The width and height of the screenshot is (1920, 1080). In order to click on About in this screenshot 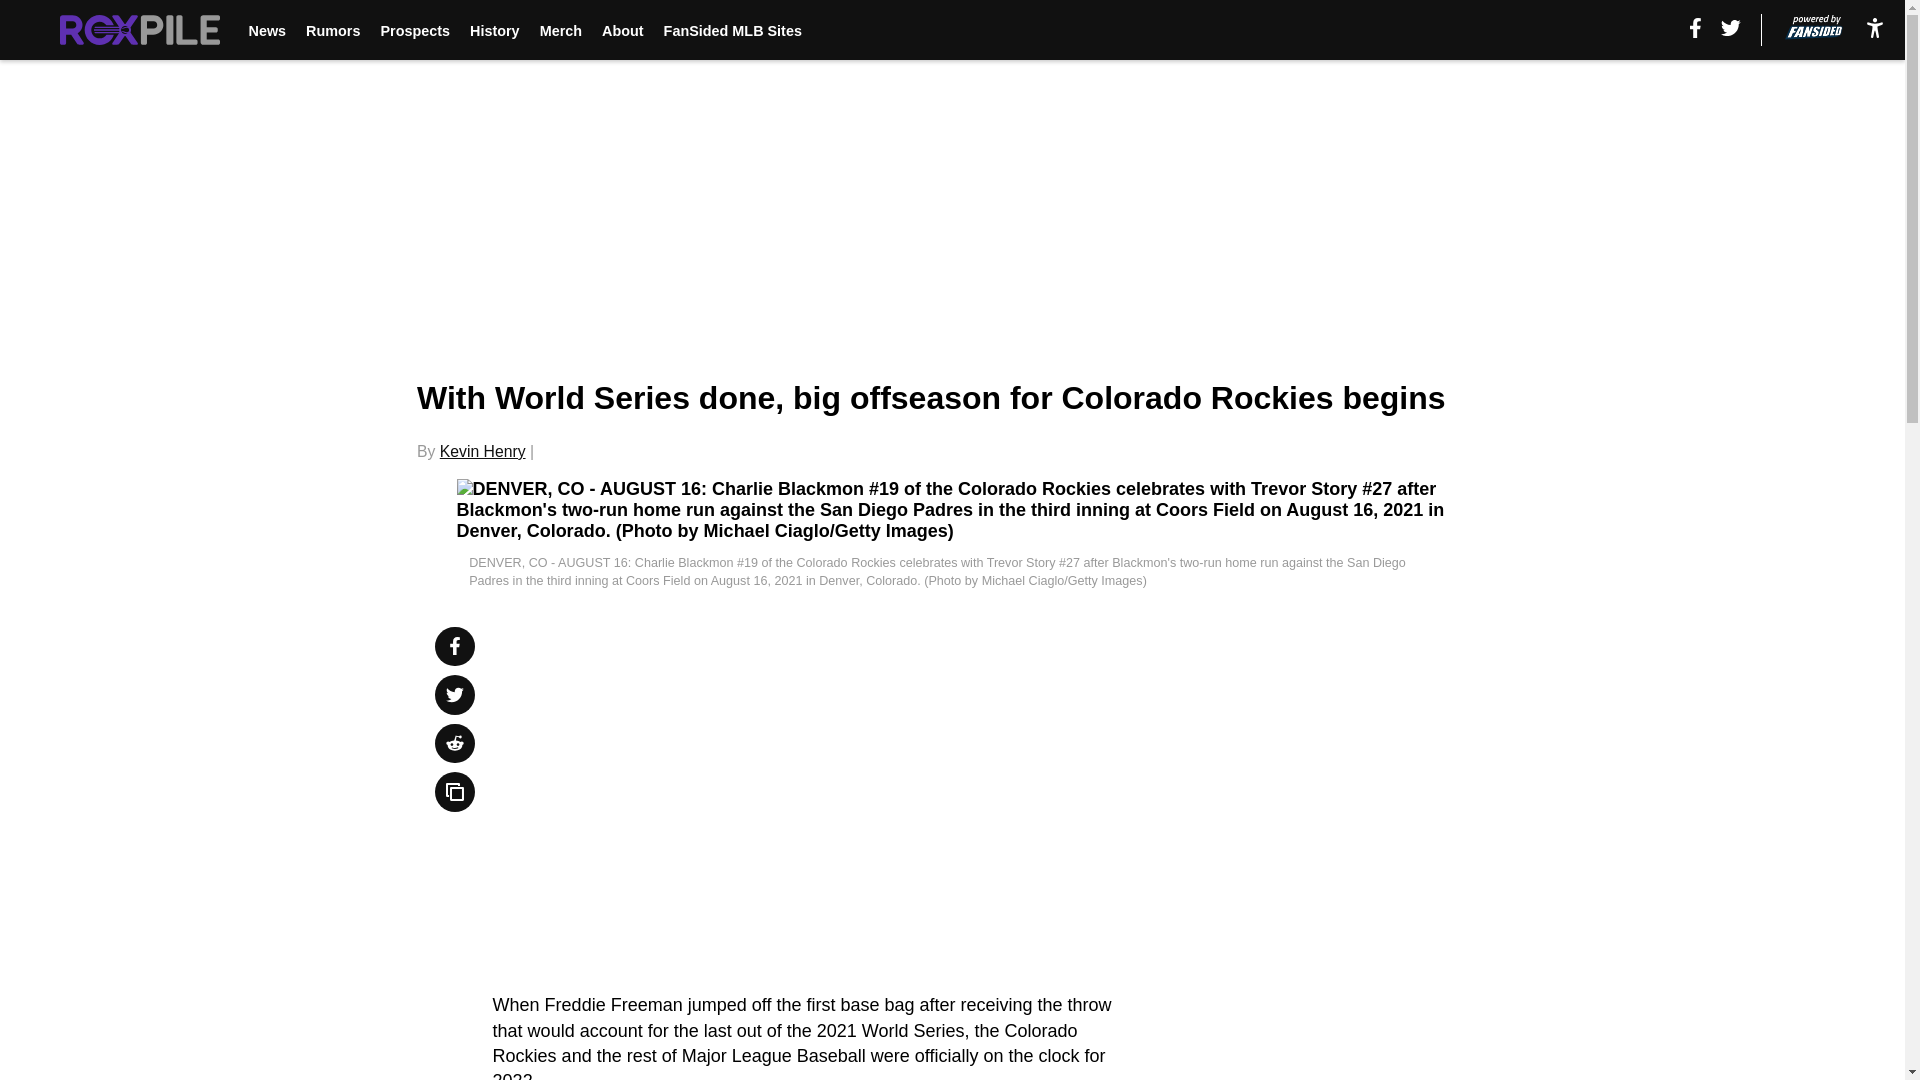, I will do `click(622, 30)`.